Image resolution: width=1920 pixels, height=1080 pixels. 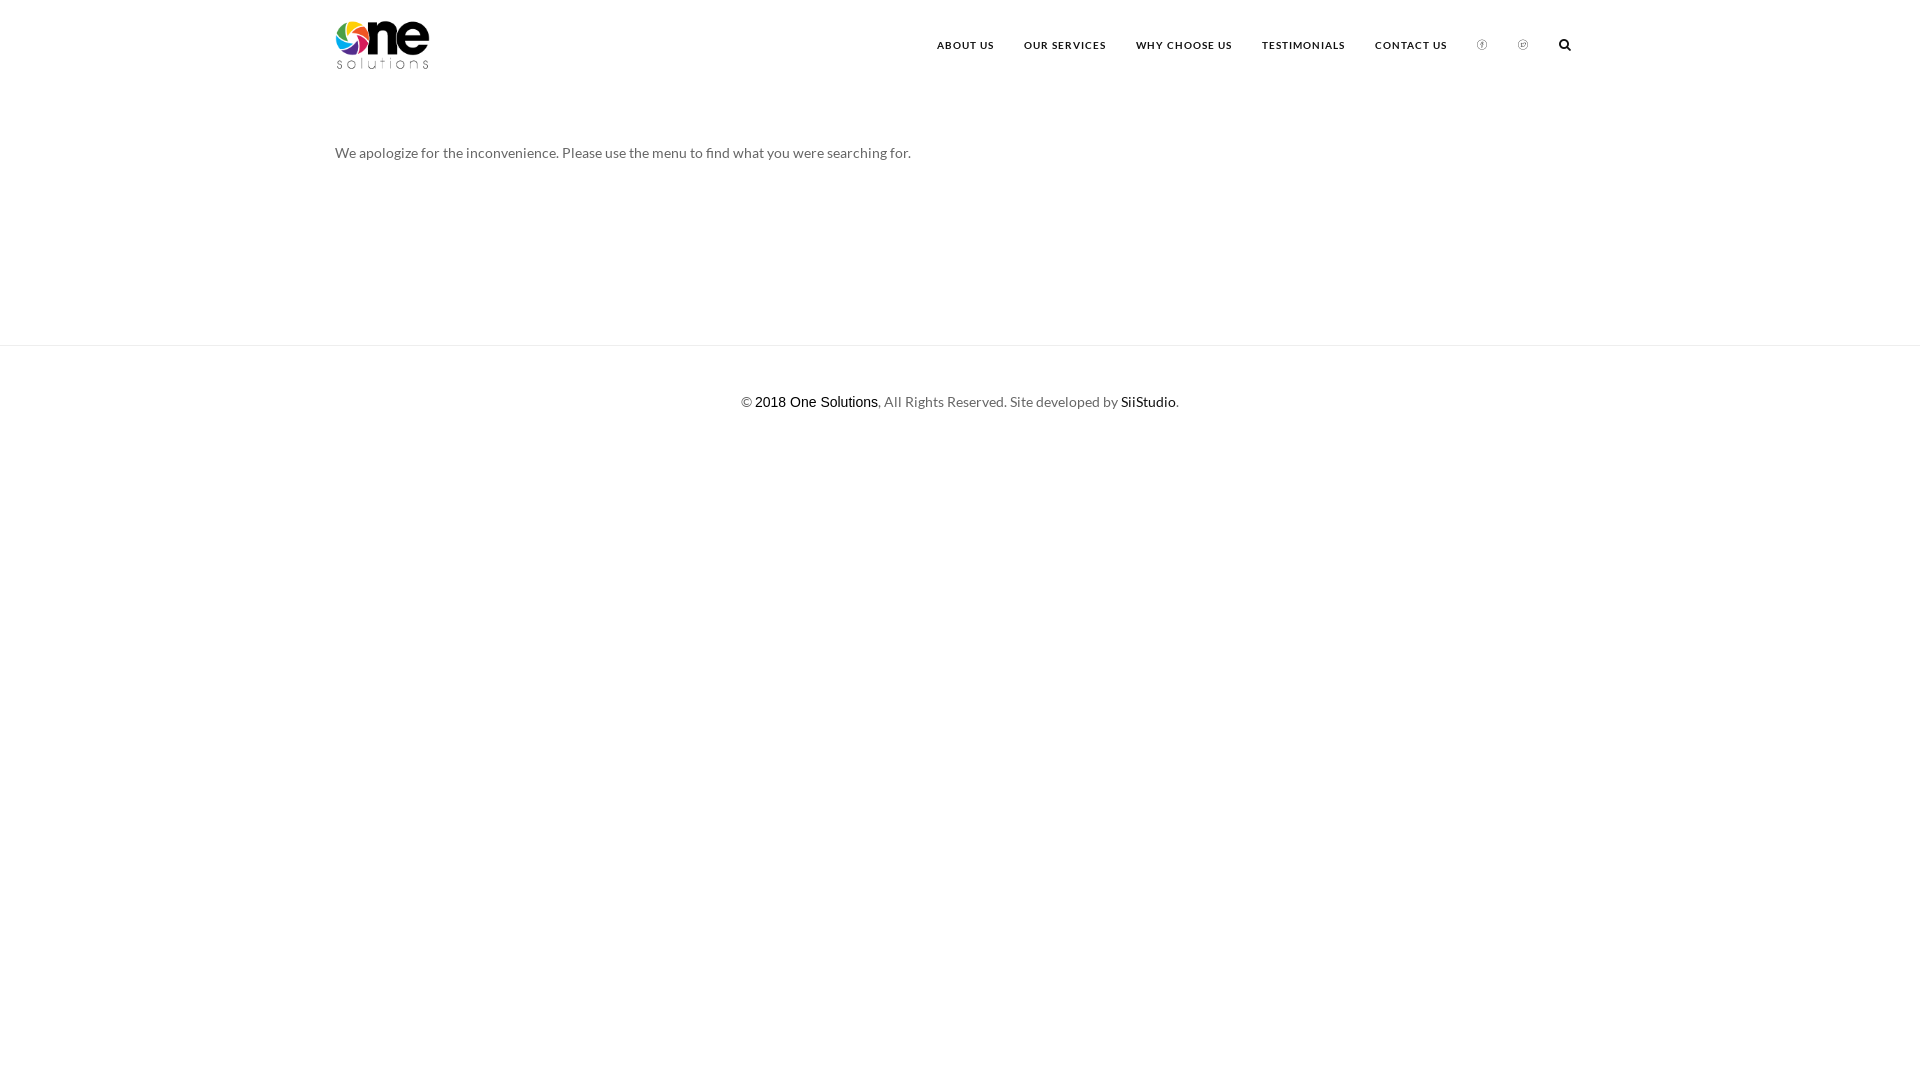 What do you see at coordinates (1184, 45) in the screenshot?
I see `WHY CHOOSE US` at bounding box center [1184, 45].